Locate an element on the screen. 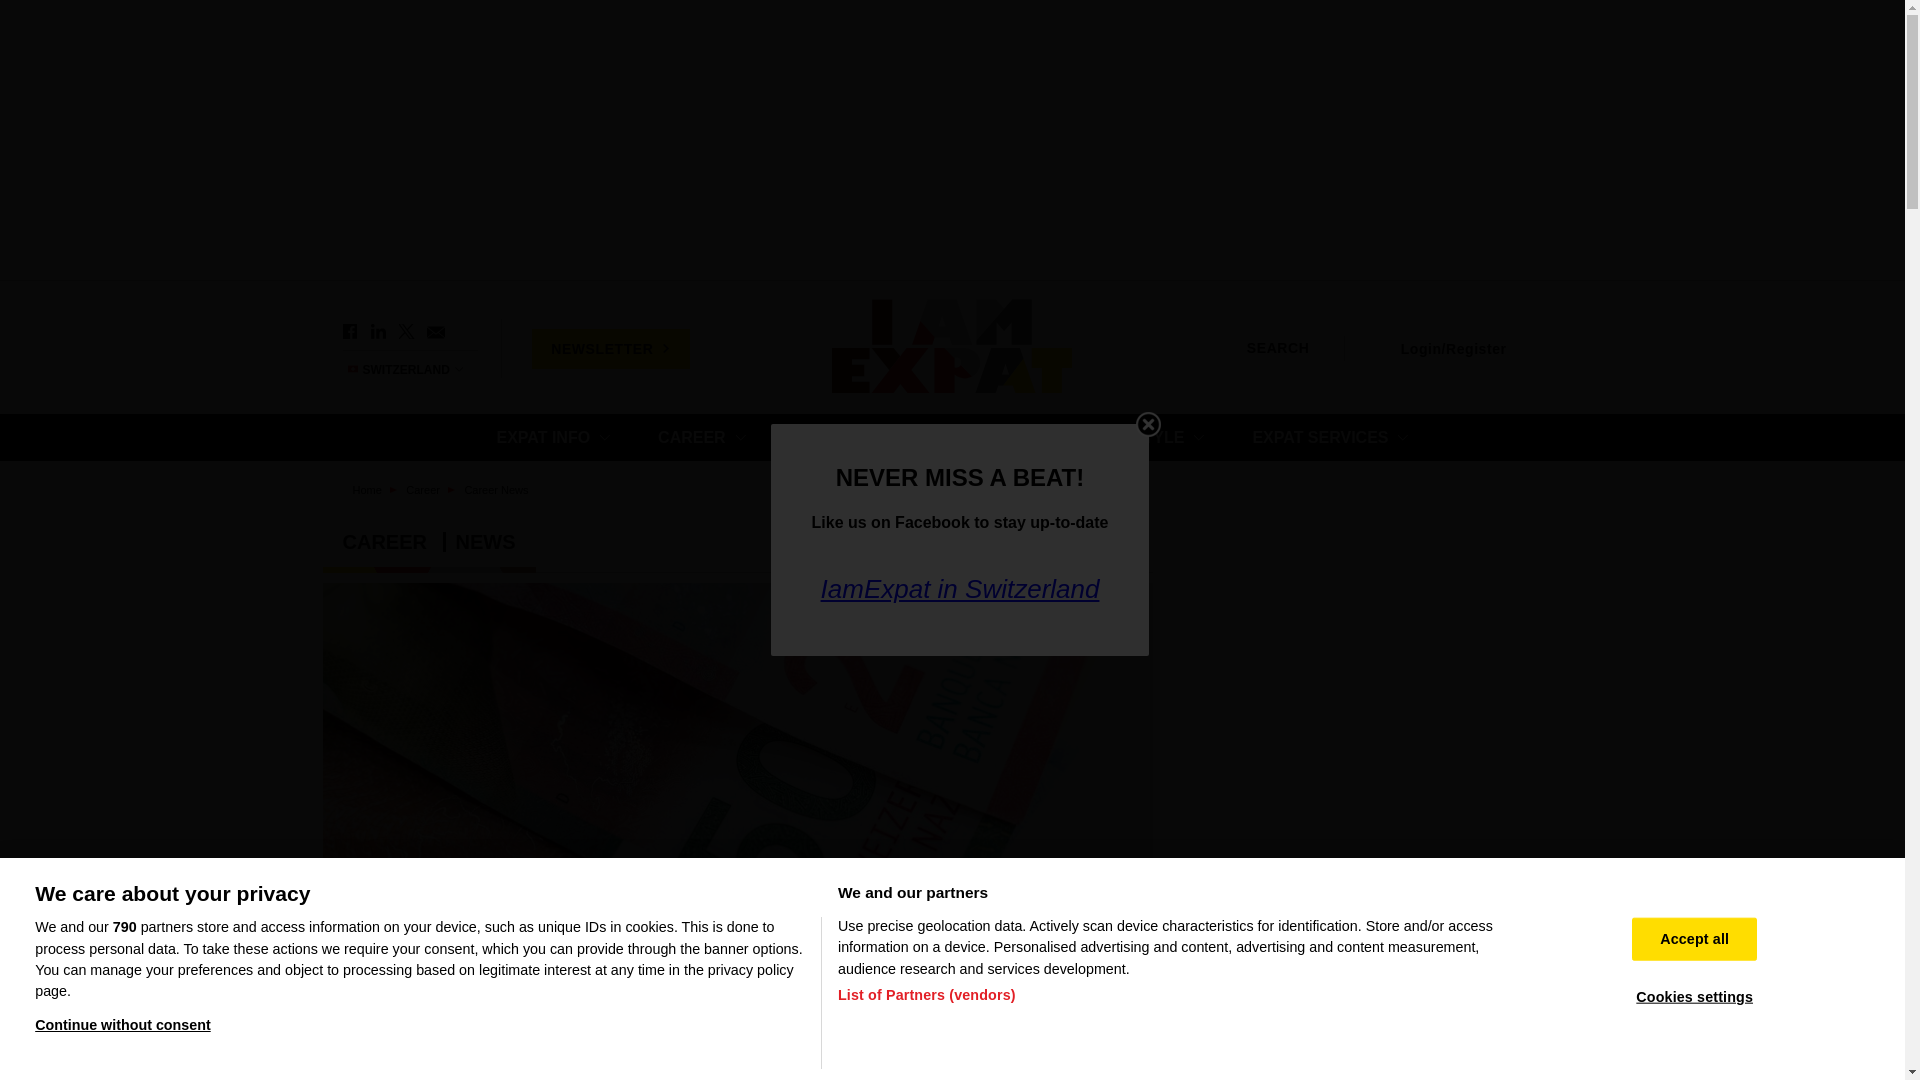 This screenshot has width=1920, height=1080. SWITZERLAND is located at coordinates (414, 369).